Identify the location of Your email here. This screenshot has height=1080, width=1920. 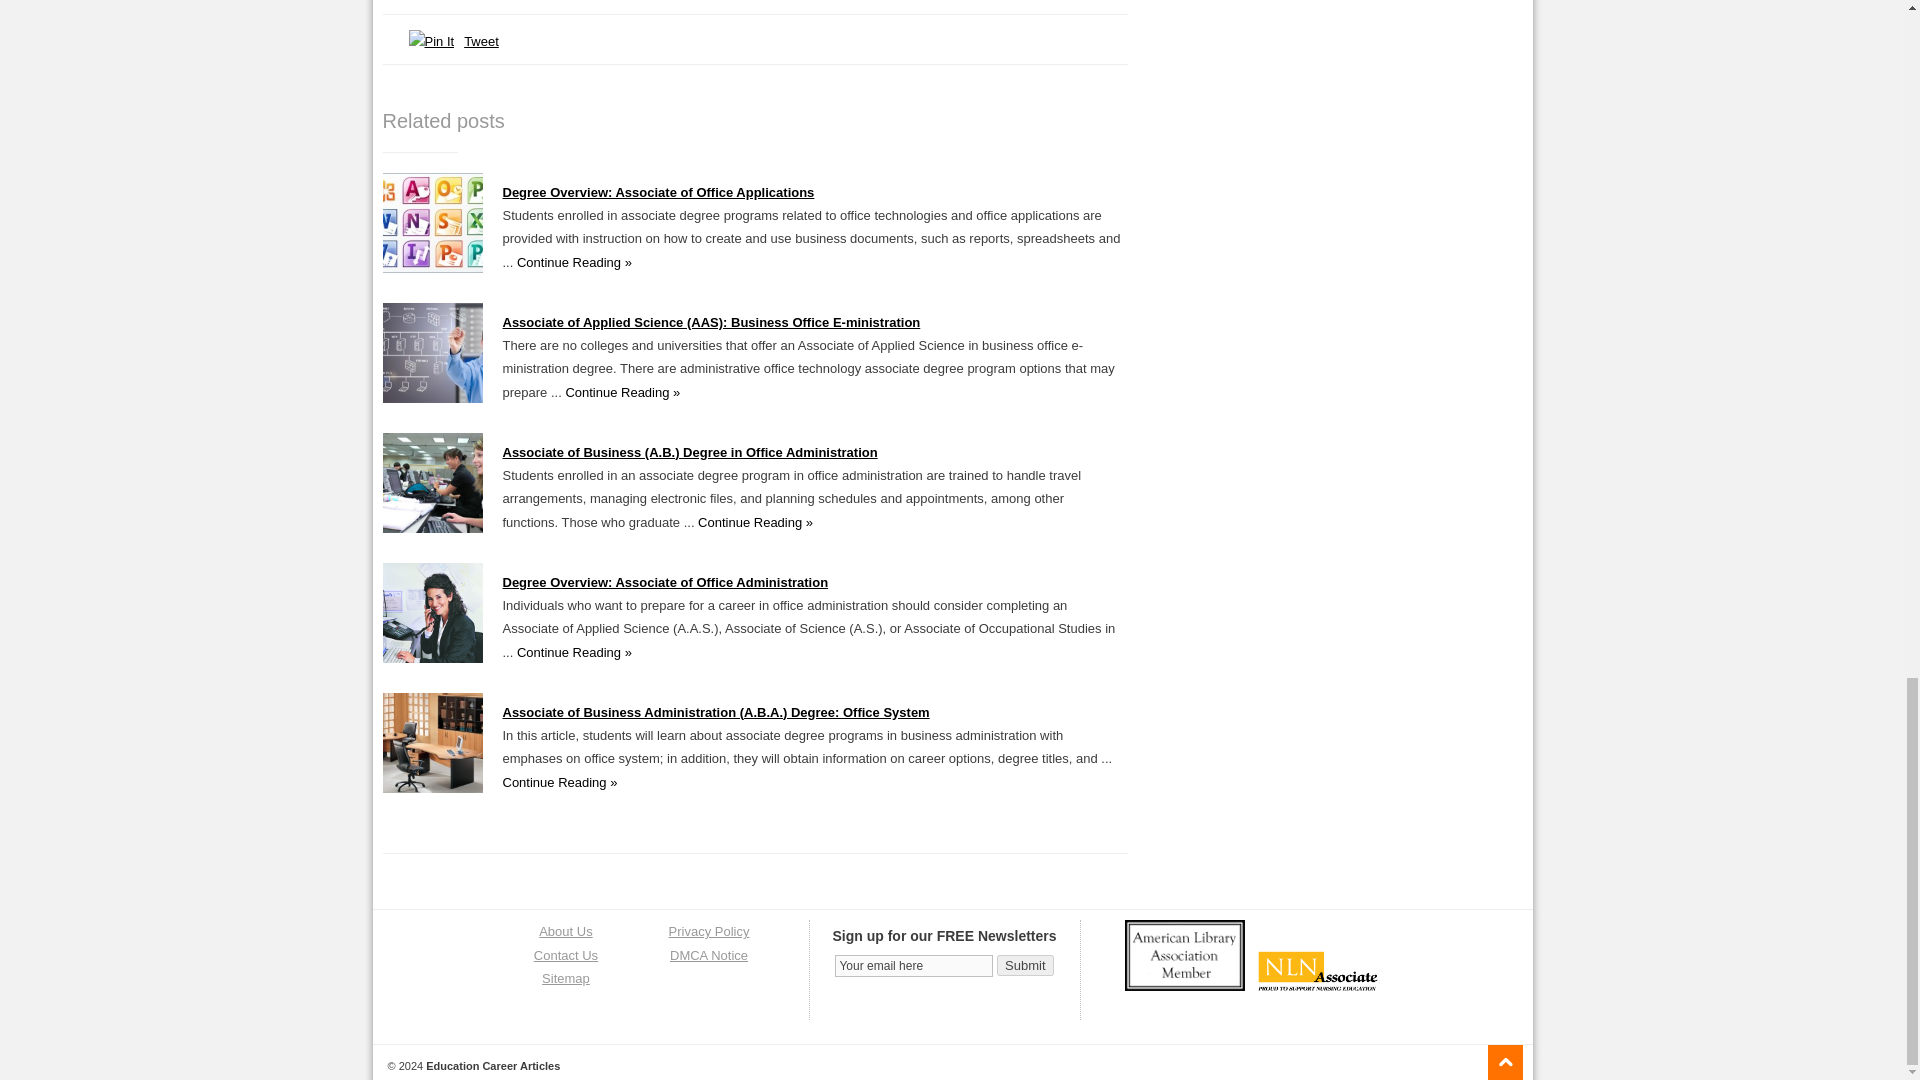
(914, 966).